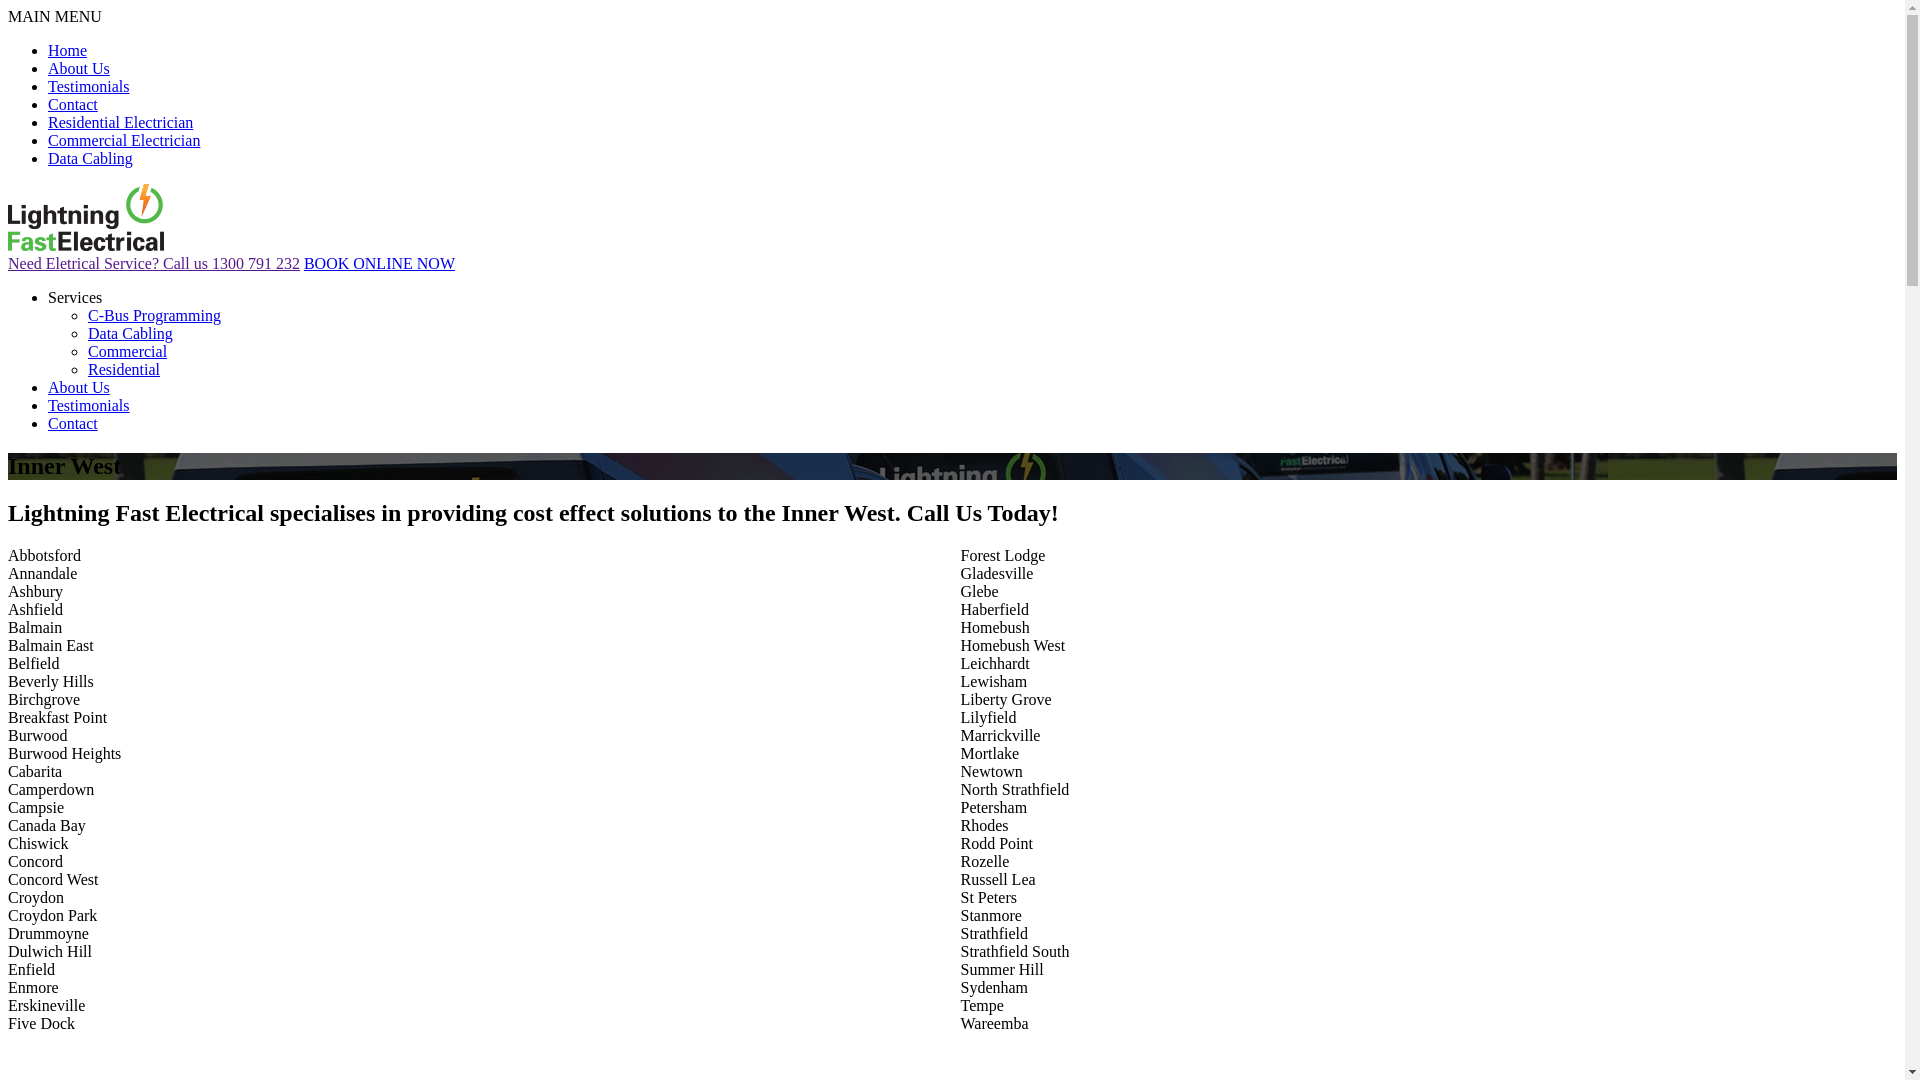 The width and height of the screenshot is (1920, 1080). Describe the element at coordinates (124, 370) in the screenshot. I see `Residential` at that location.